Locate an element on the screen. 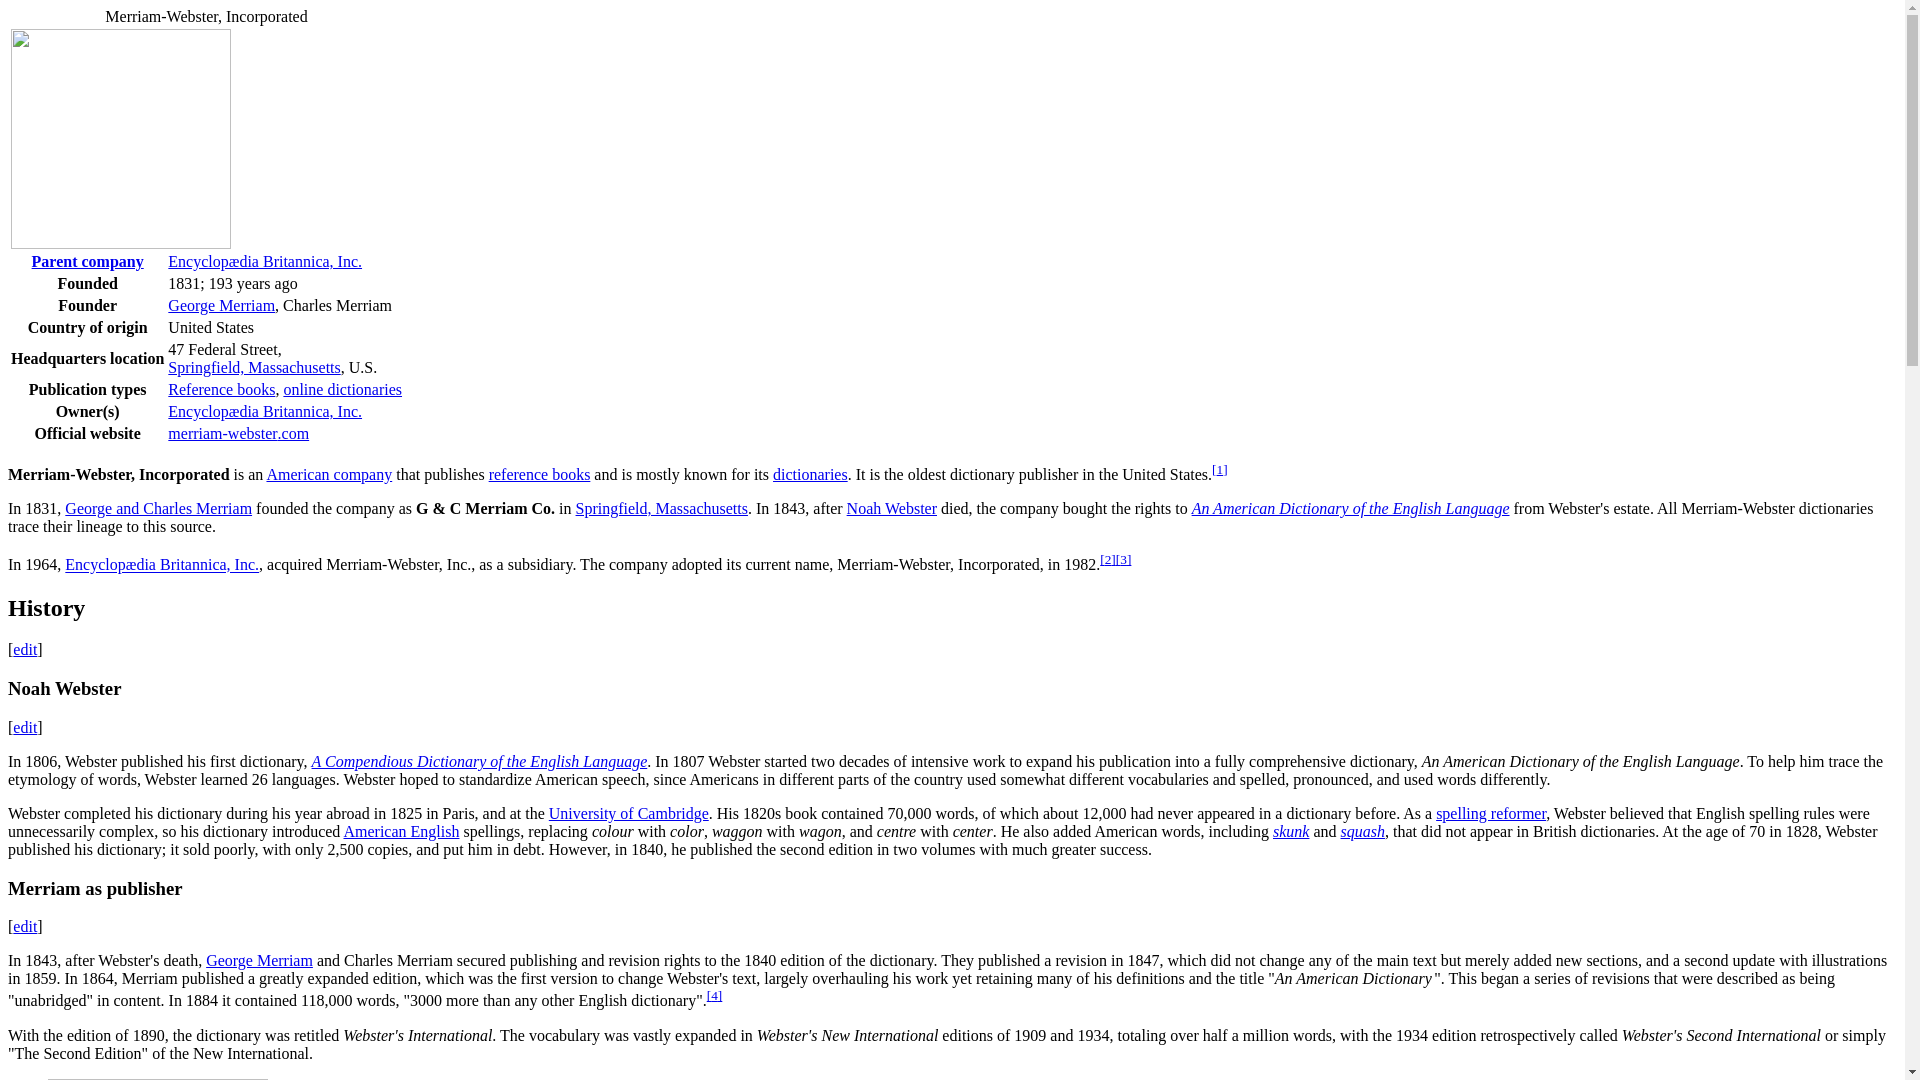 This screenshot has height=1080, width=1920. edit is located at coordinates (24, 926).